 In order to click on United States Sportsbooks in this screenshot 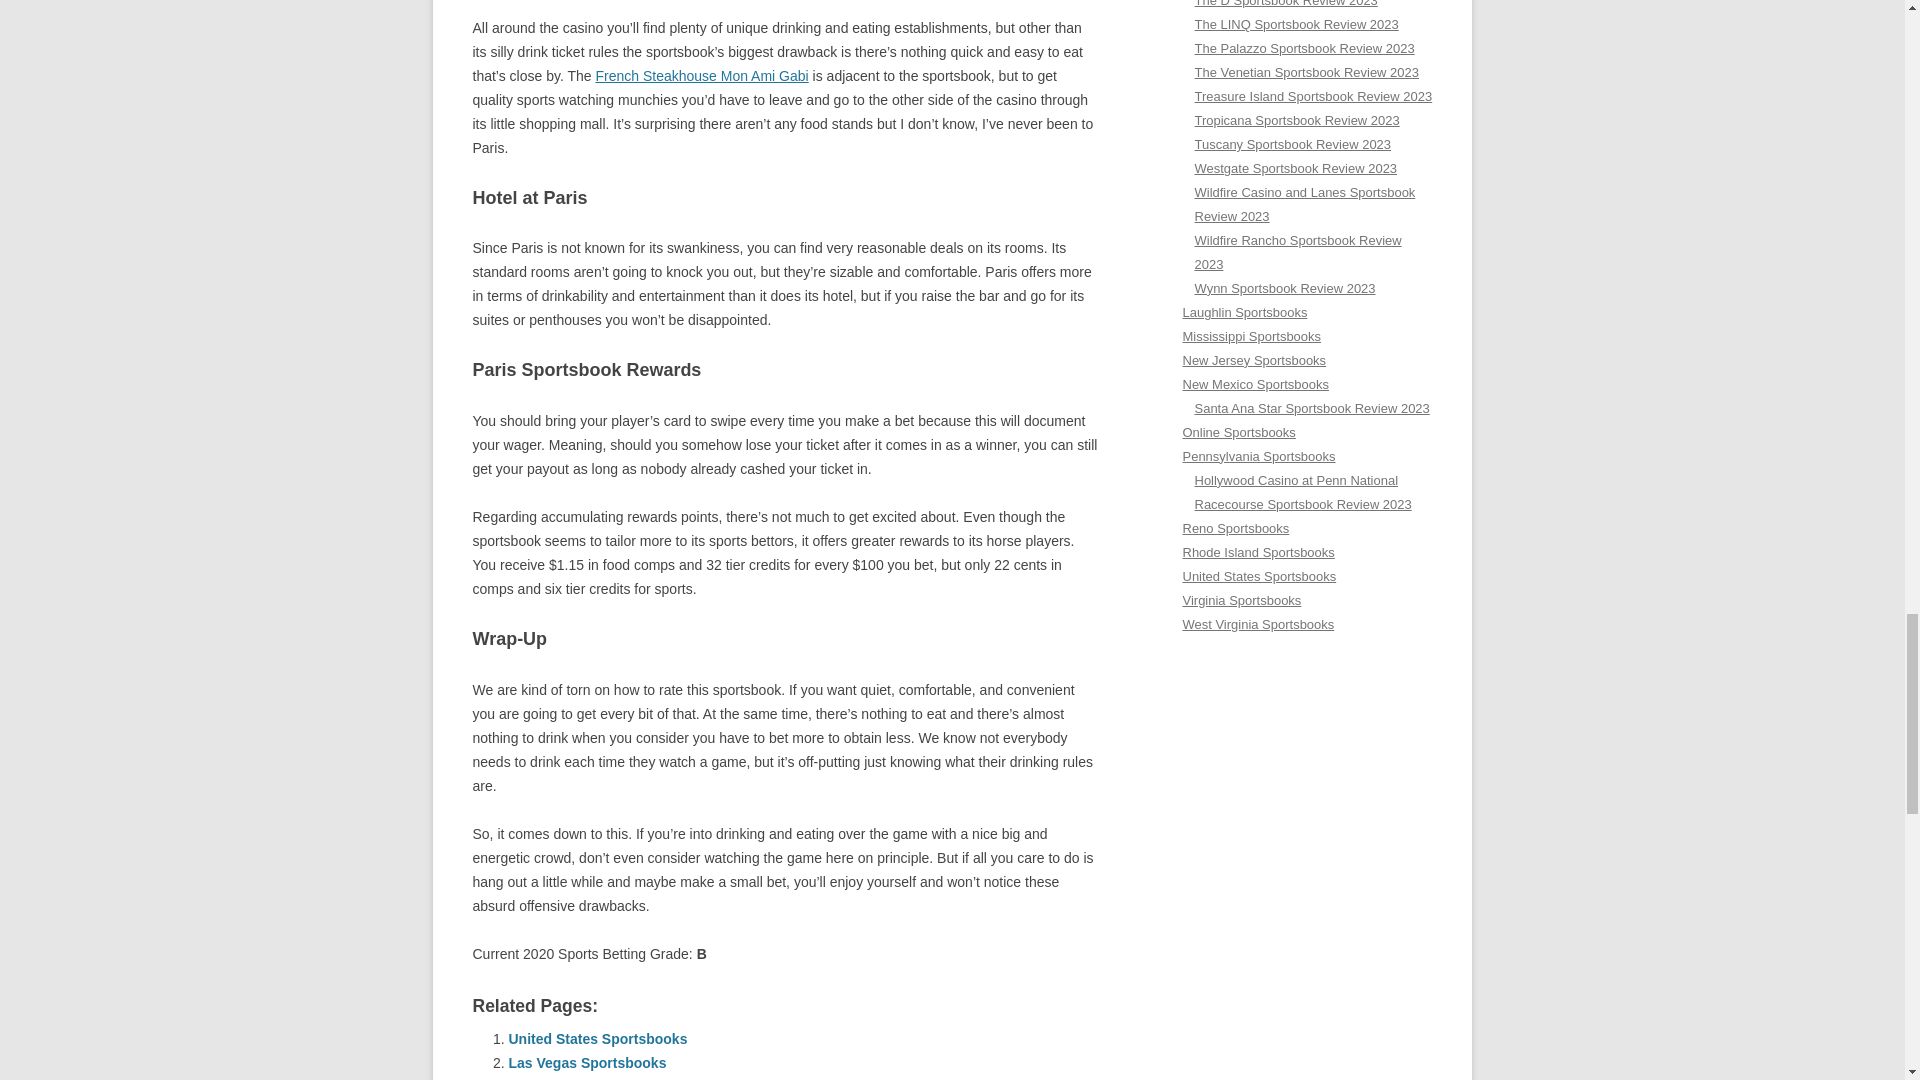, I will do `click(598, 1038)`.